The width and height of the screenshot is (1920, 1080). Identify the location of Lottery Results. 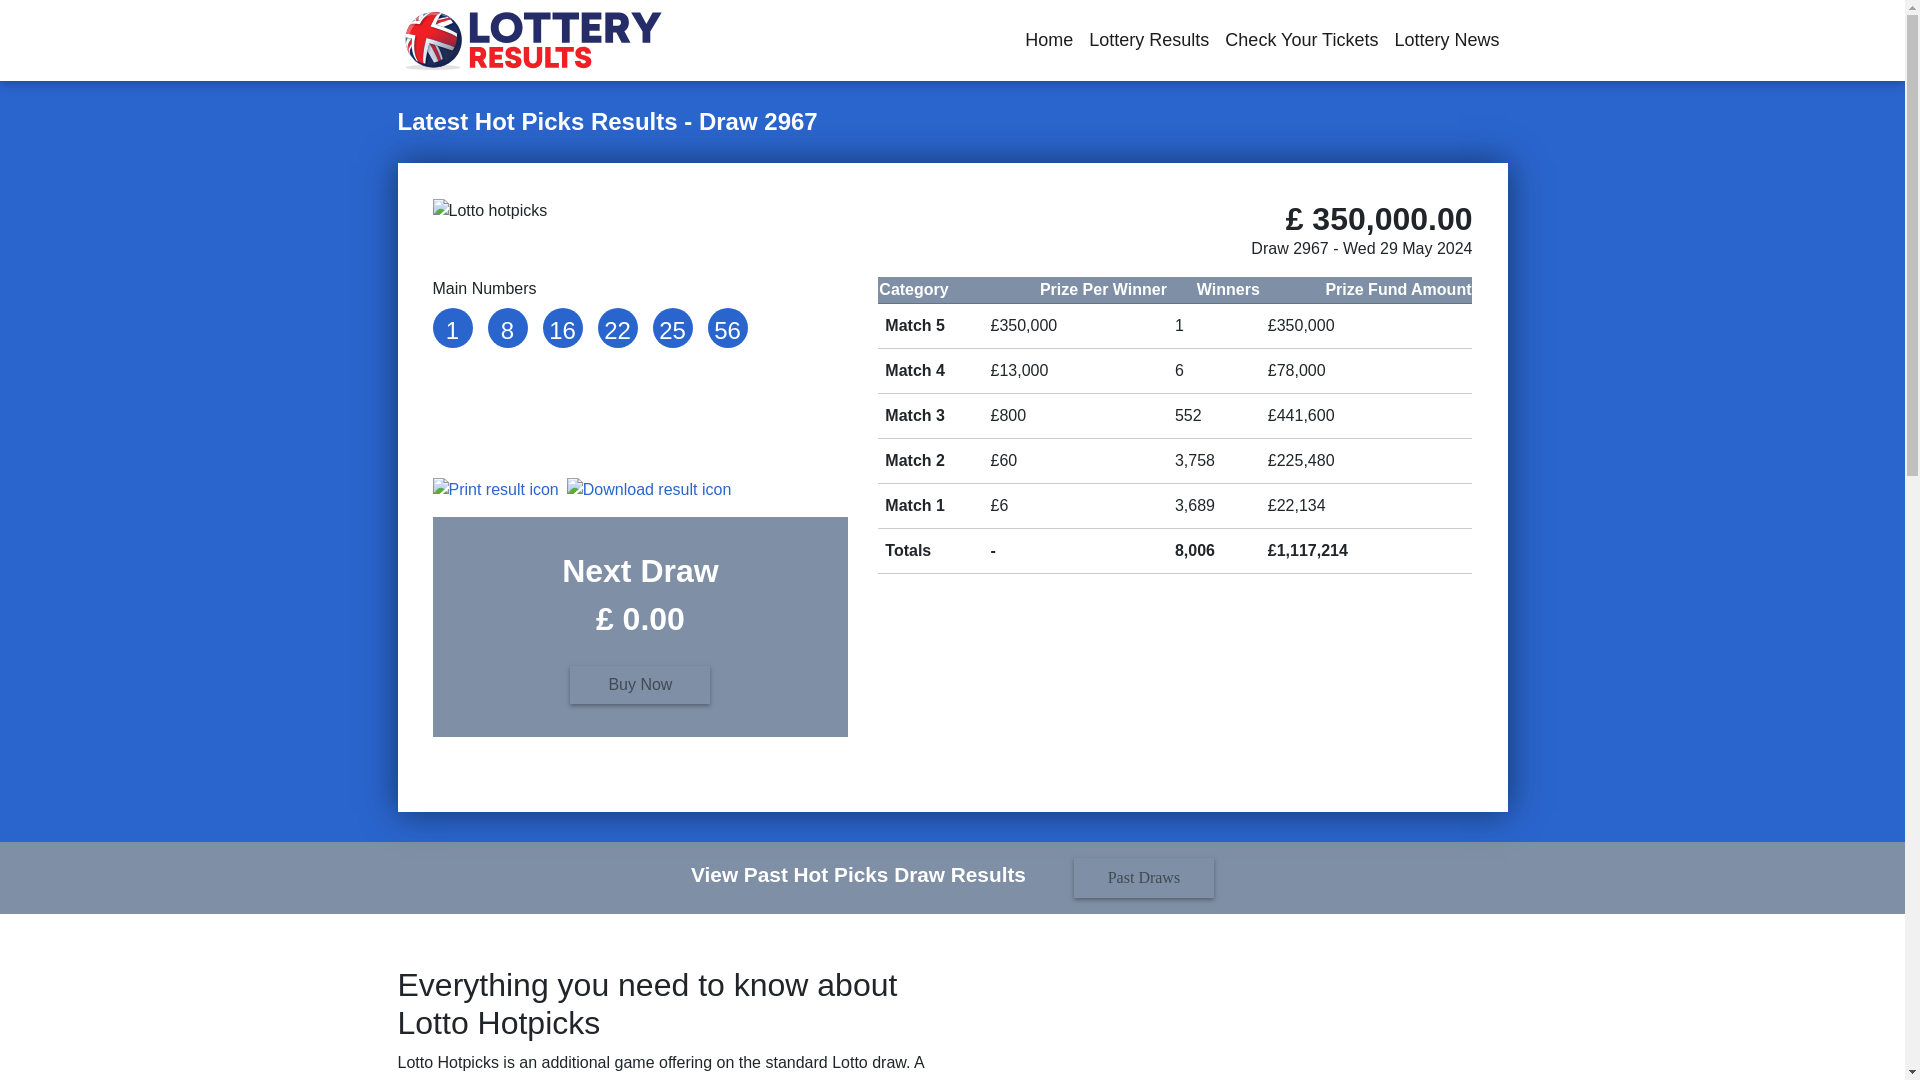
(1148, 40).